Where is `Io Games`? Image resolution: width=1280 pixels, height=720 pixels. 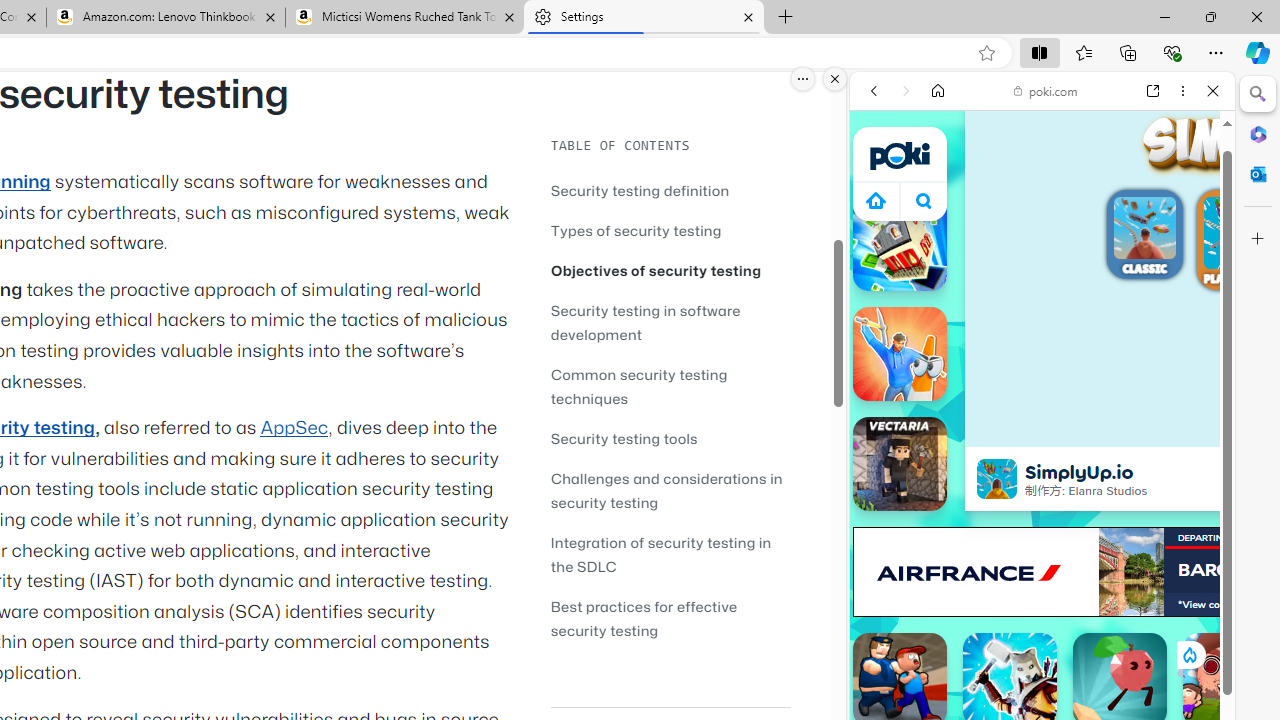 Io Games is located at coordinates (1042, 616).